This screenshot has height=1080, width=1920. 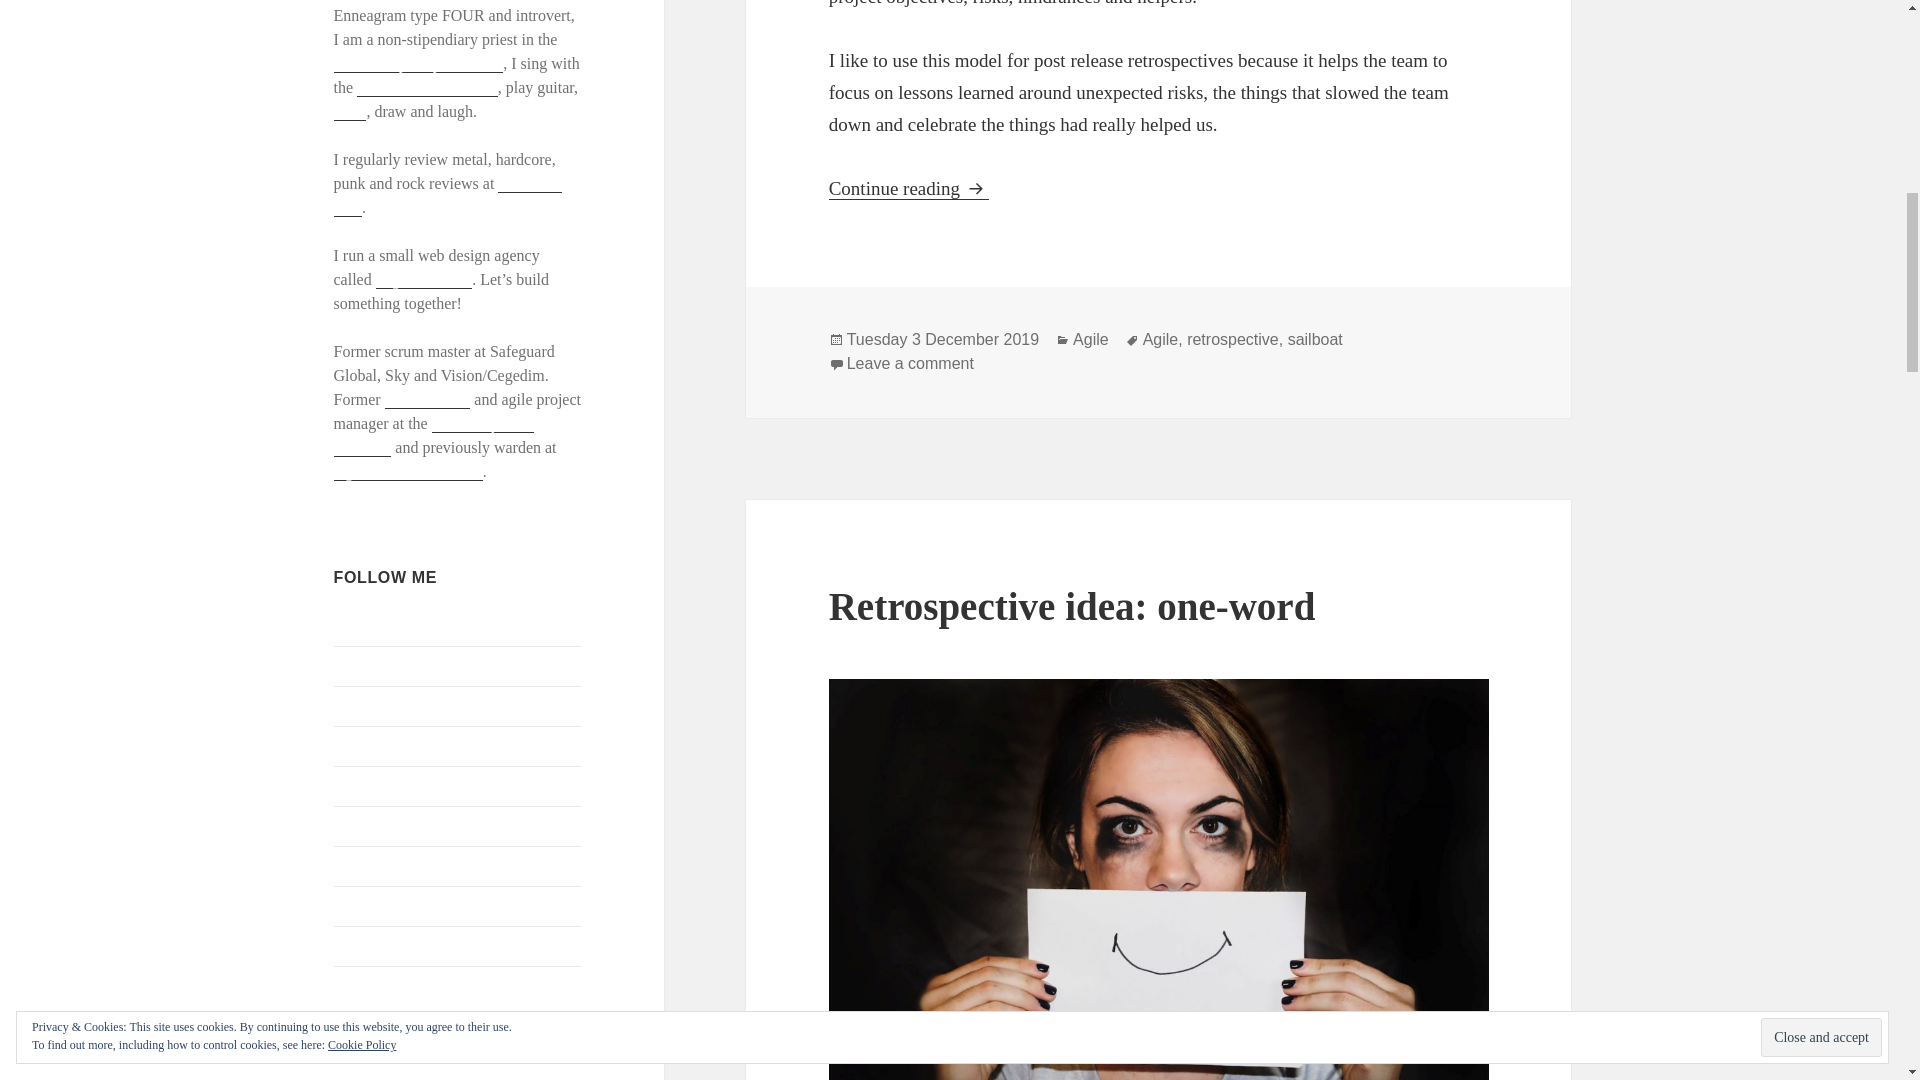 What do you see at coordinates (418, 64) in the screenshot?
I see `Scottish Episcopal Church` at bounding box center [418, 64].